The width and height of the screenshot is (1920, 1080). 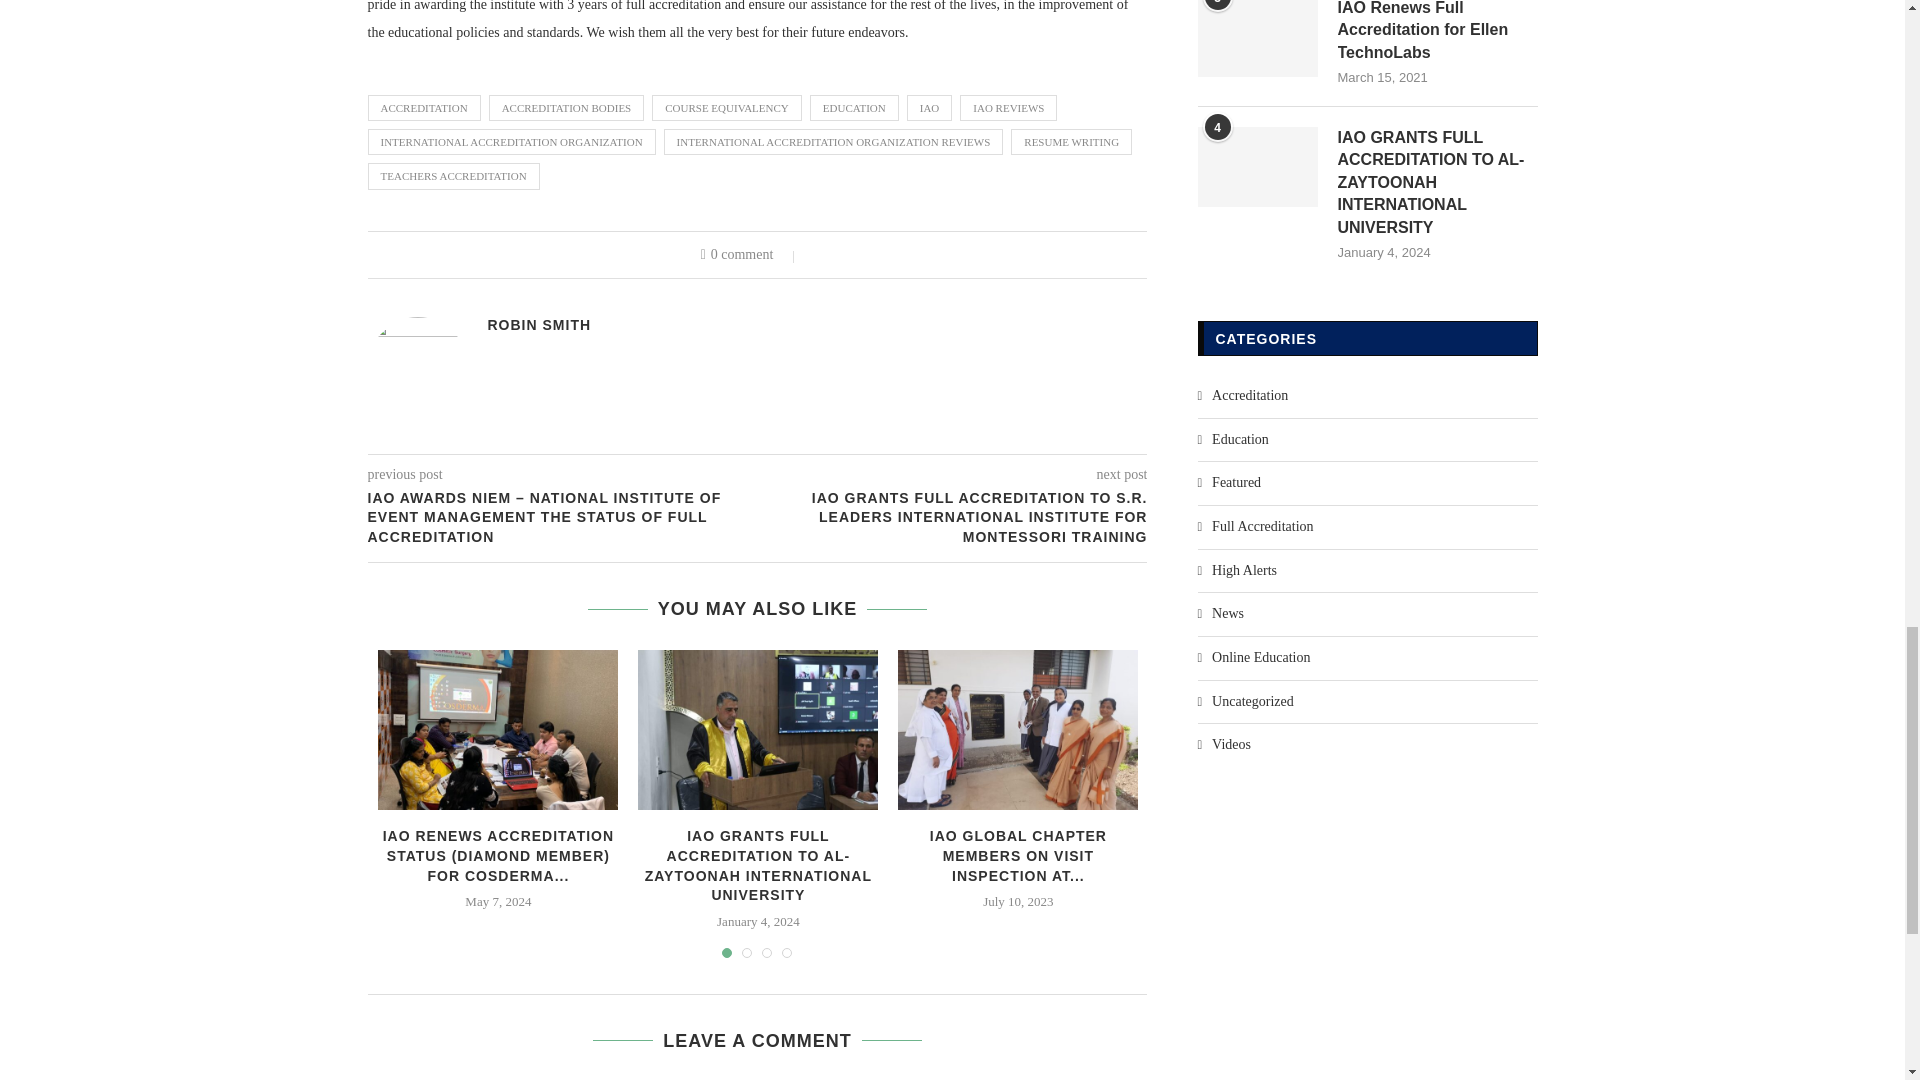 I want to click on Posts by Robin Smith, so click(x=539, y=324).